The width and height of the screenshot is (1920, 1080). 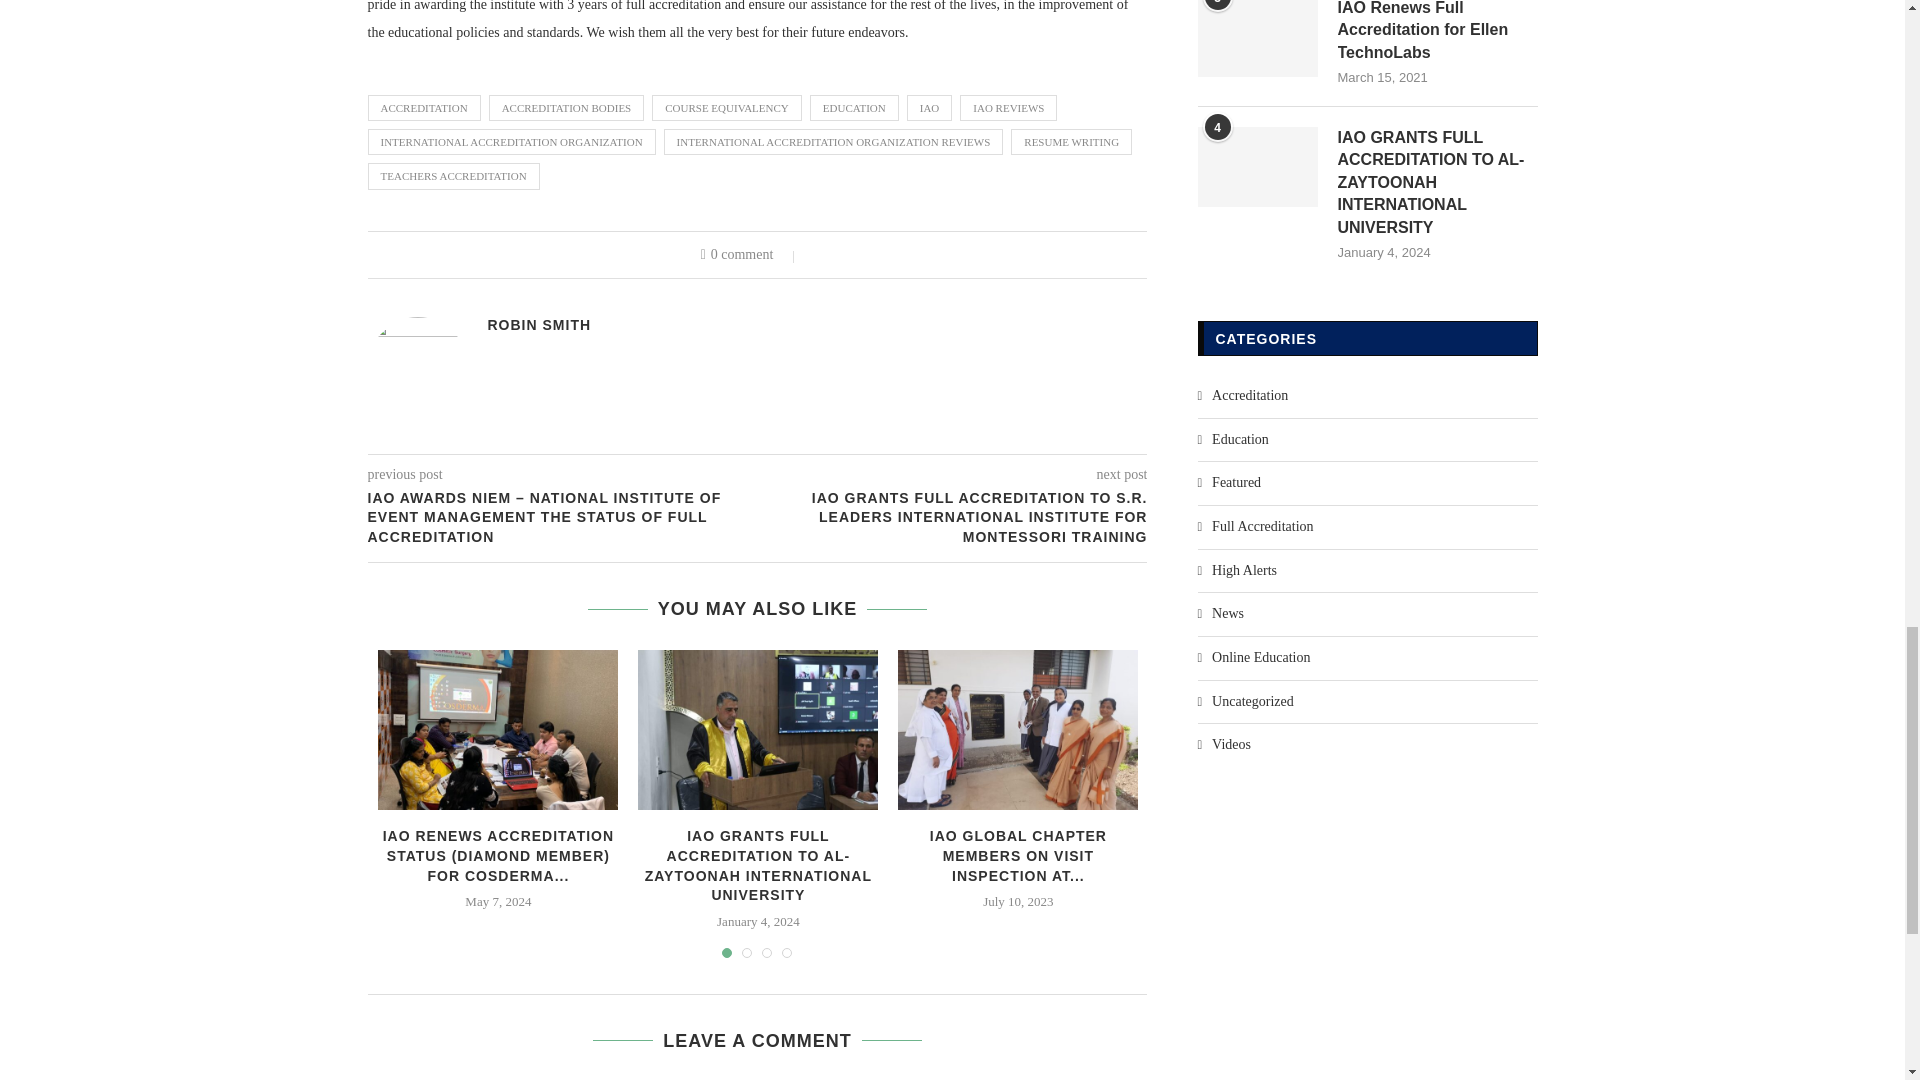 I want to click on Posts by Robin Smith, so click(x=539, y=324).